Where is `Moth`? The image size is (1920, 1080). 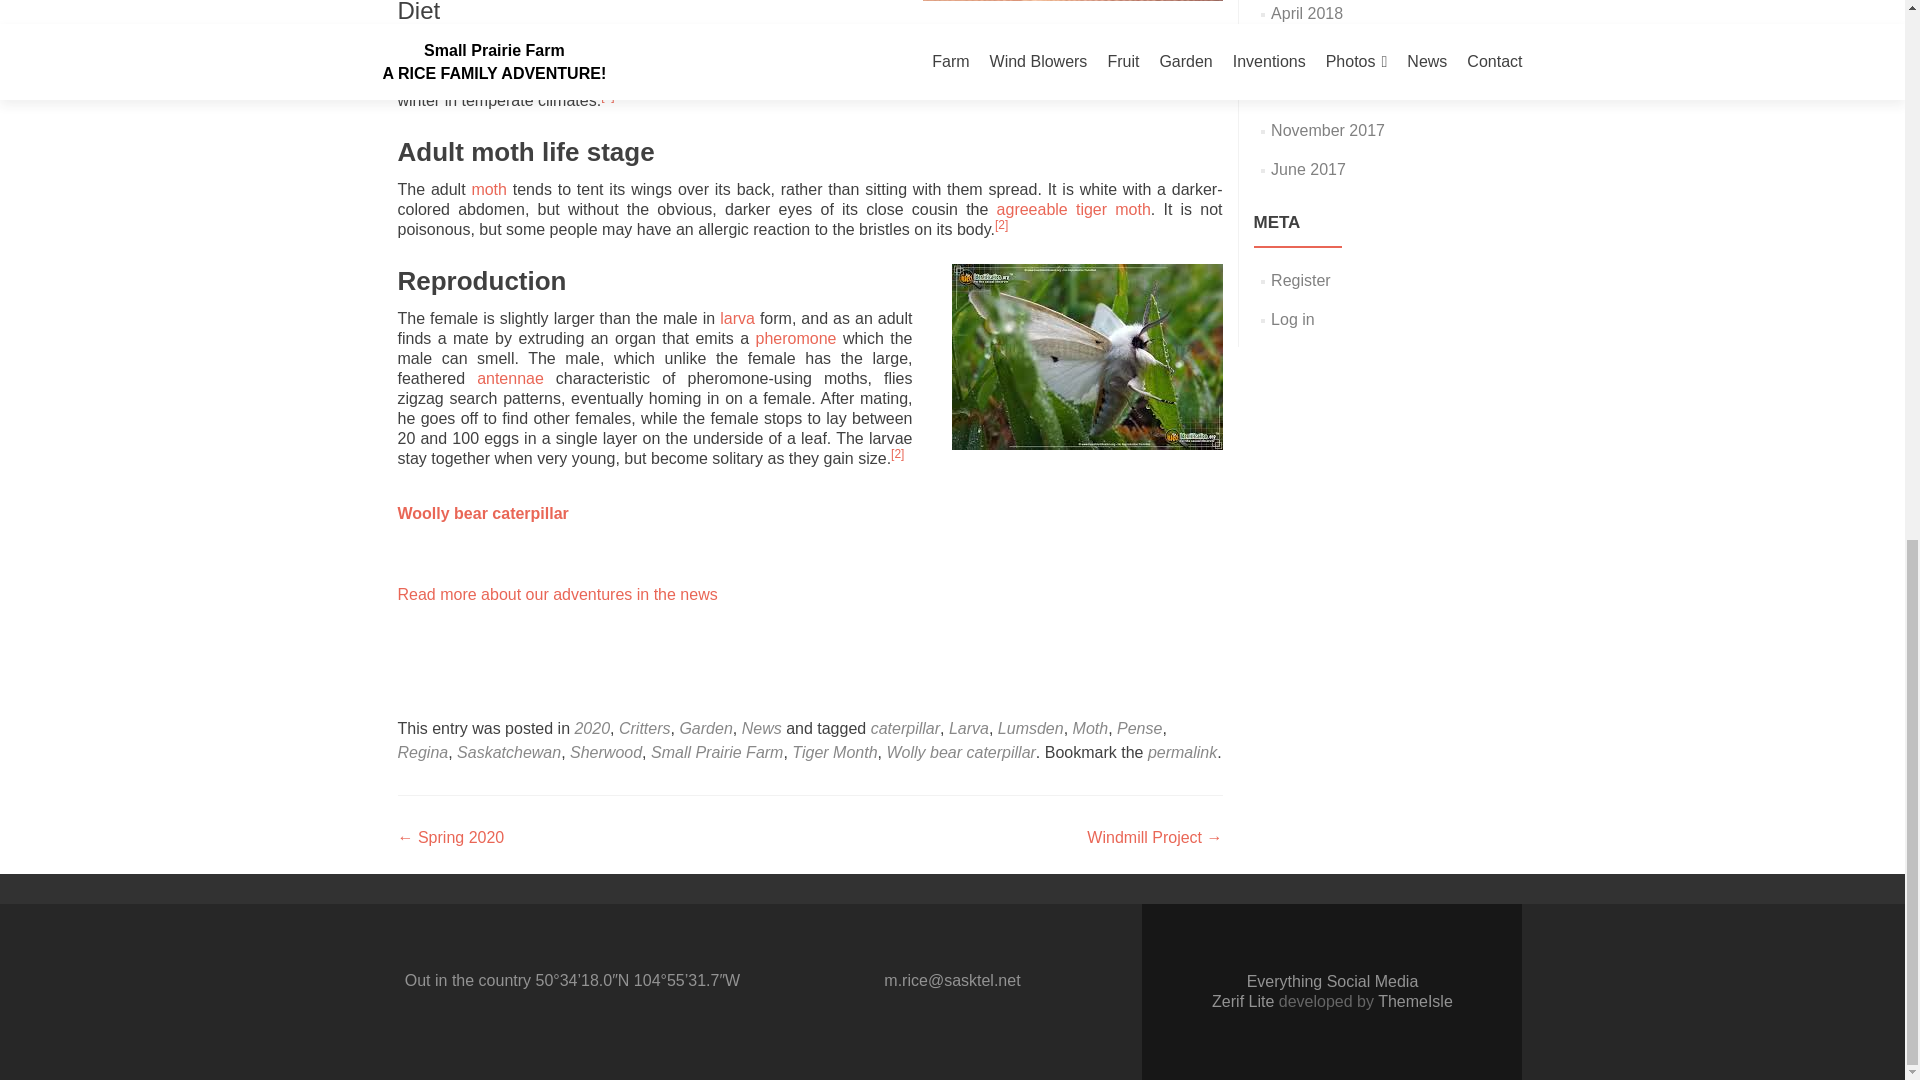 Moth is located at coordinates (488, 189).